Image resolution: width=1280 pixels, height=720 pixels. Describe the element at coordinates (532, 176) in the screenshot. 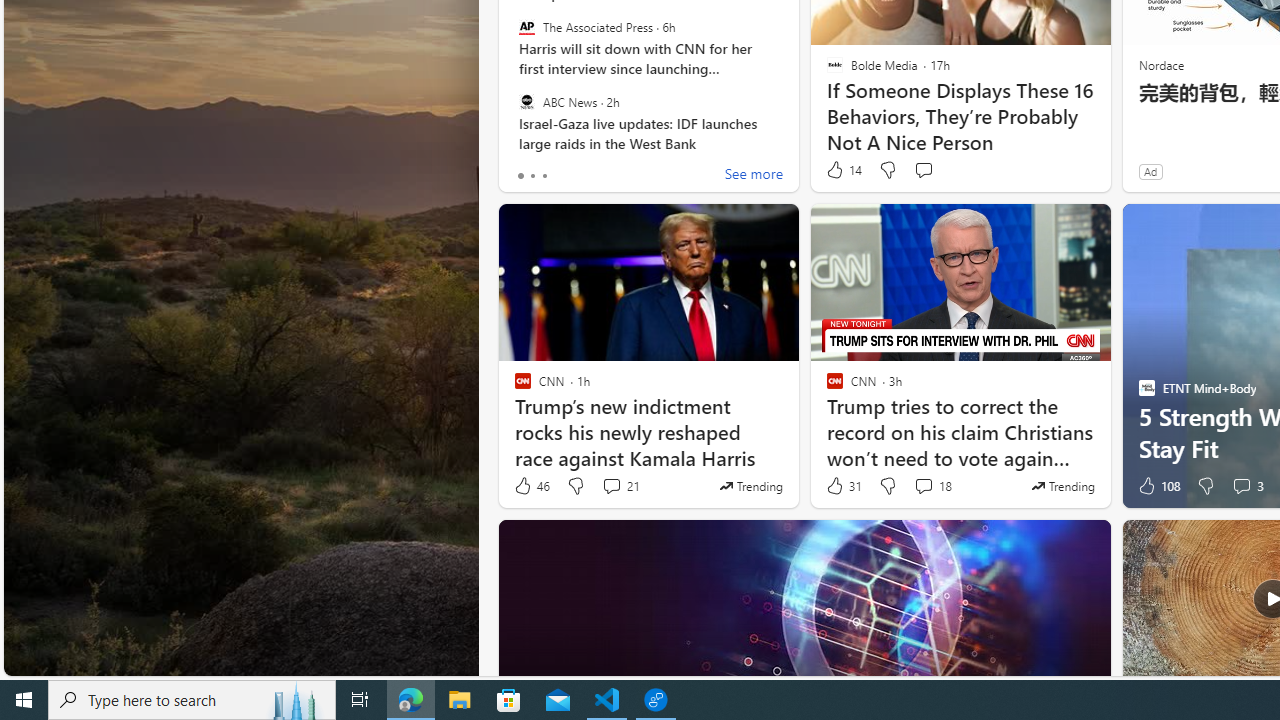

I see `tab-1` at that location.